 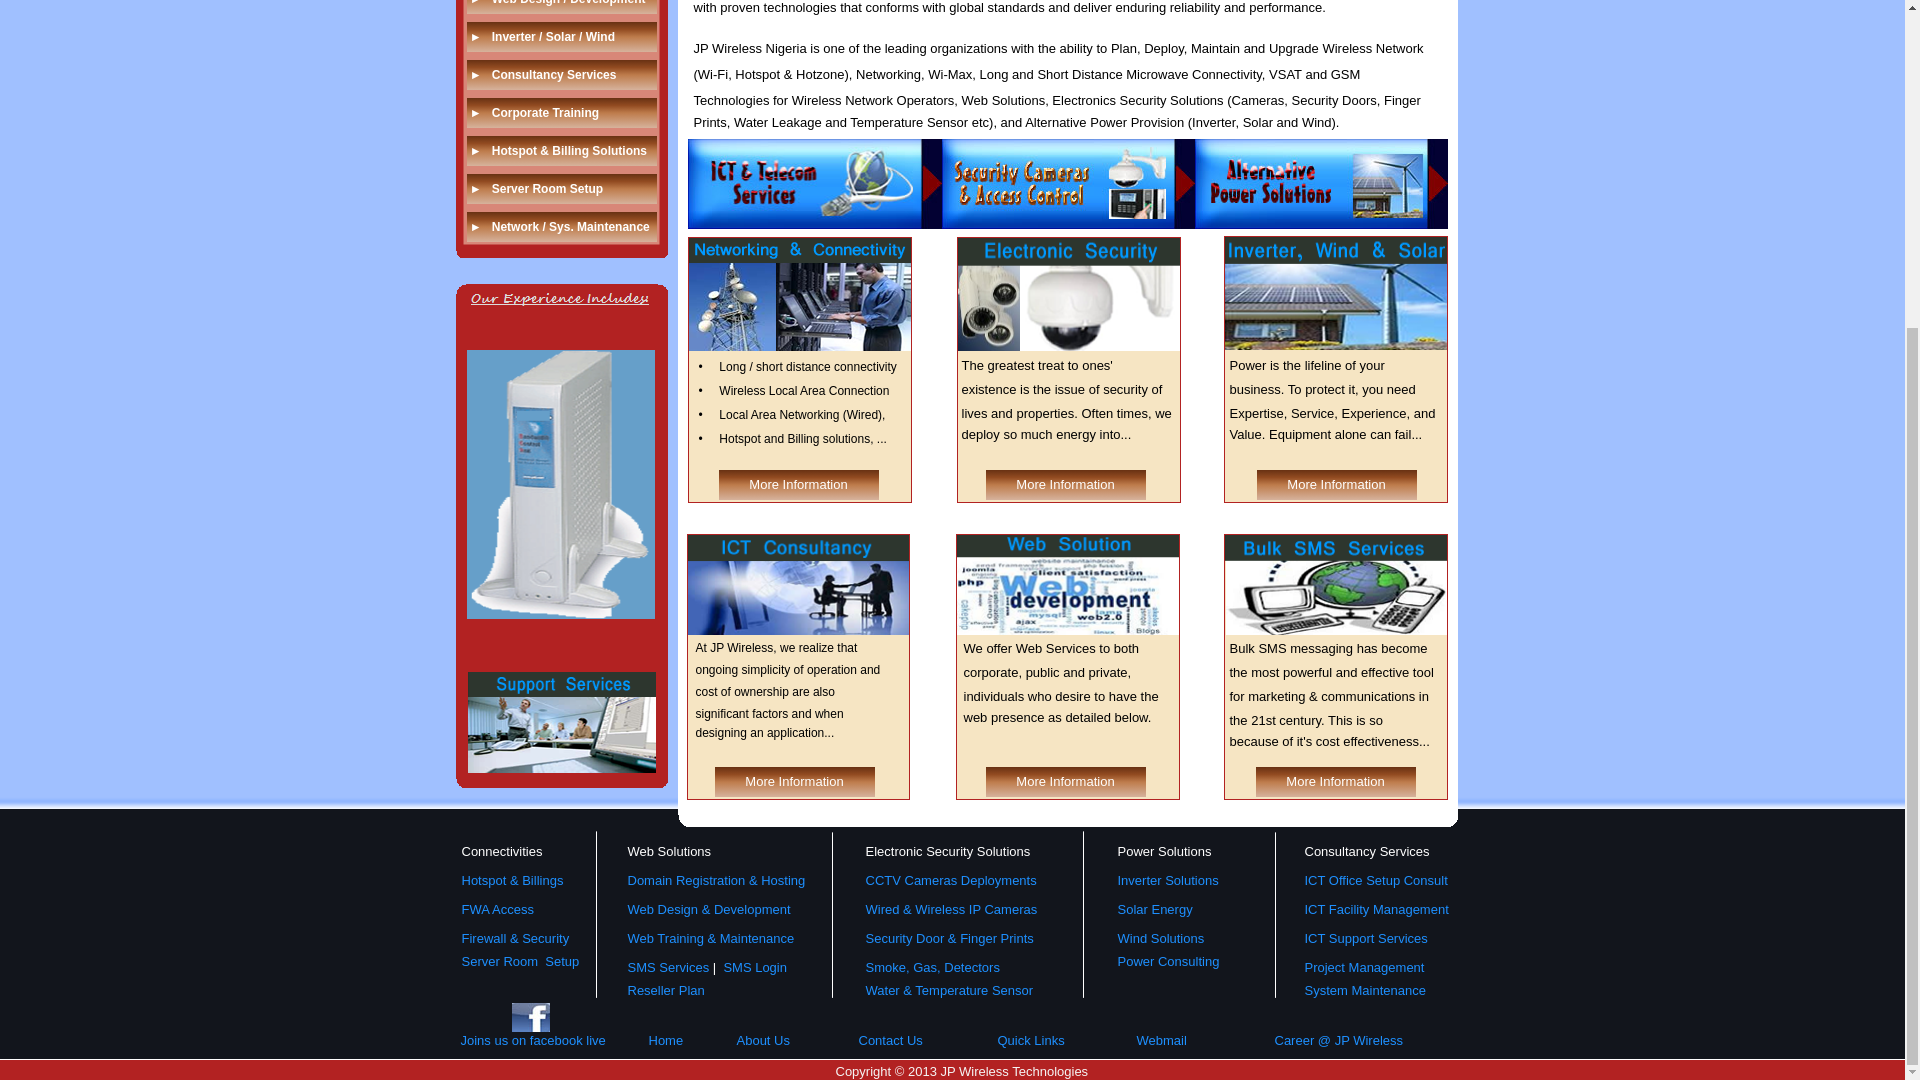 I want to click on ICT Office Setup Consult, so click(x=1375, y=880).